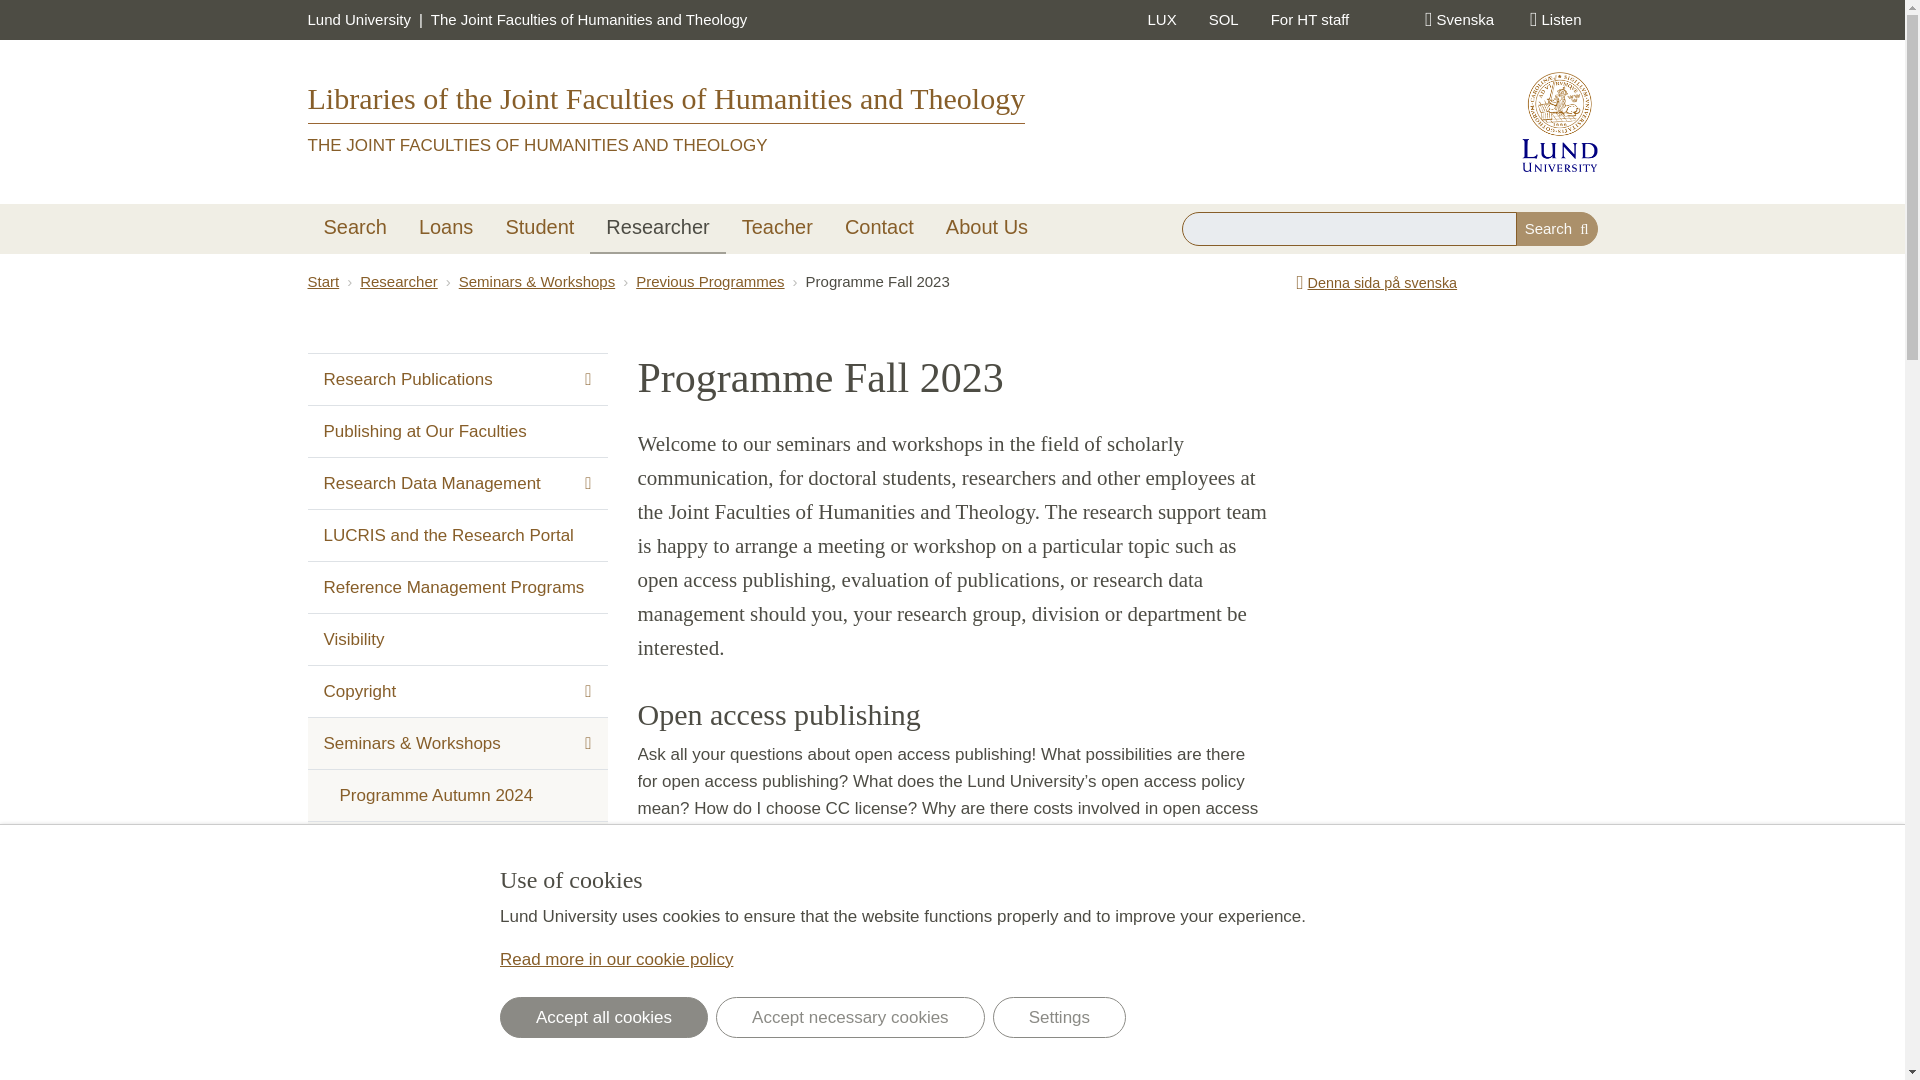 Image resolution: width=1920 pixels, height=1080 pixels. I want to click on Settings, so click(1058, 1016).